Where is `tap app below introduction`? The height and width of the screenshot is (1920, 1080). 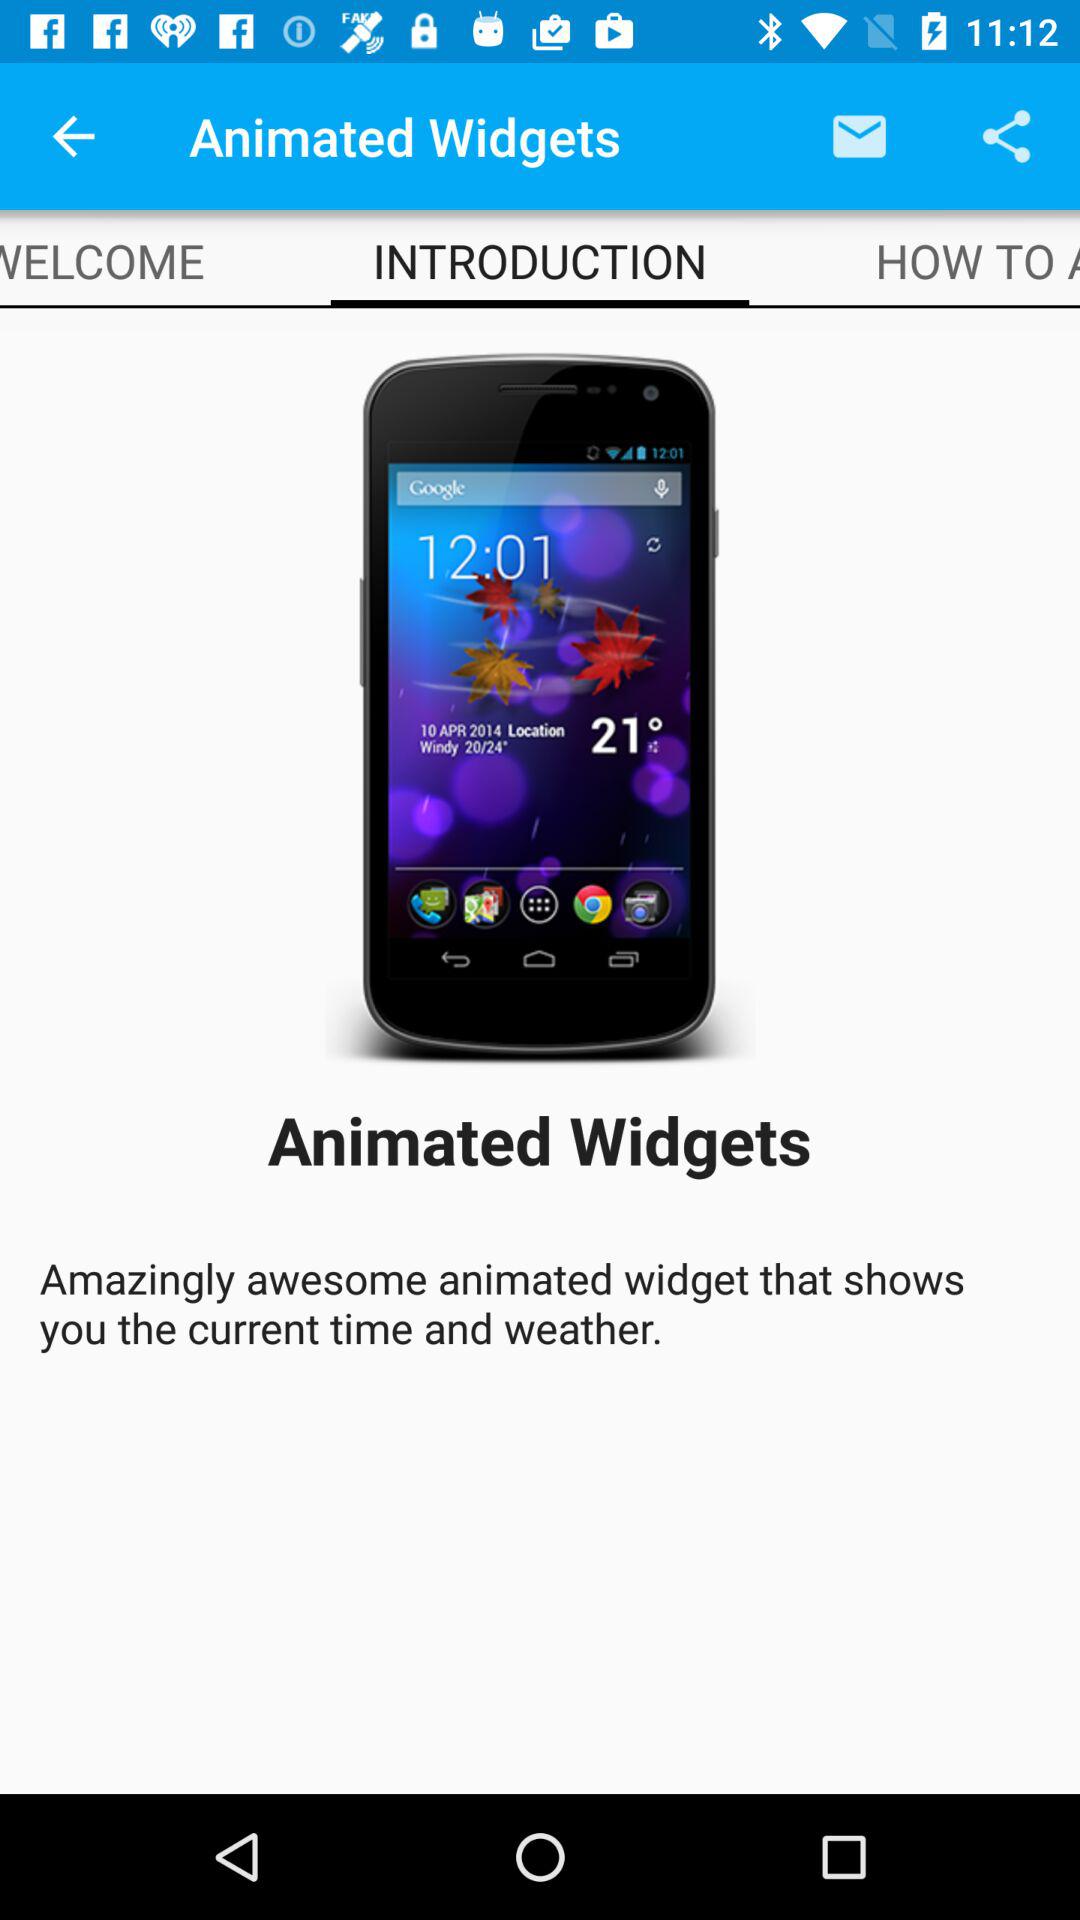 tap app below introduction is located at coordinates (540, 702).